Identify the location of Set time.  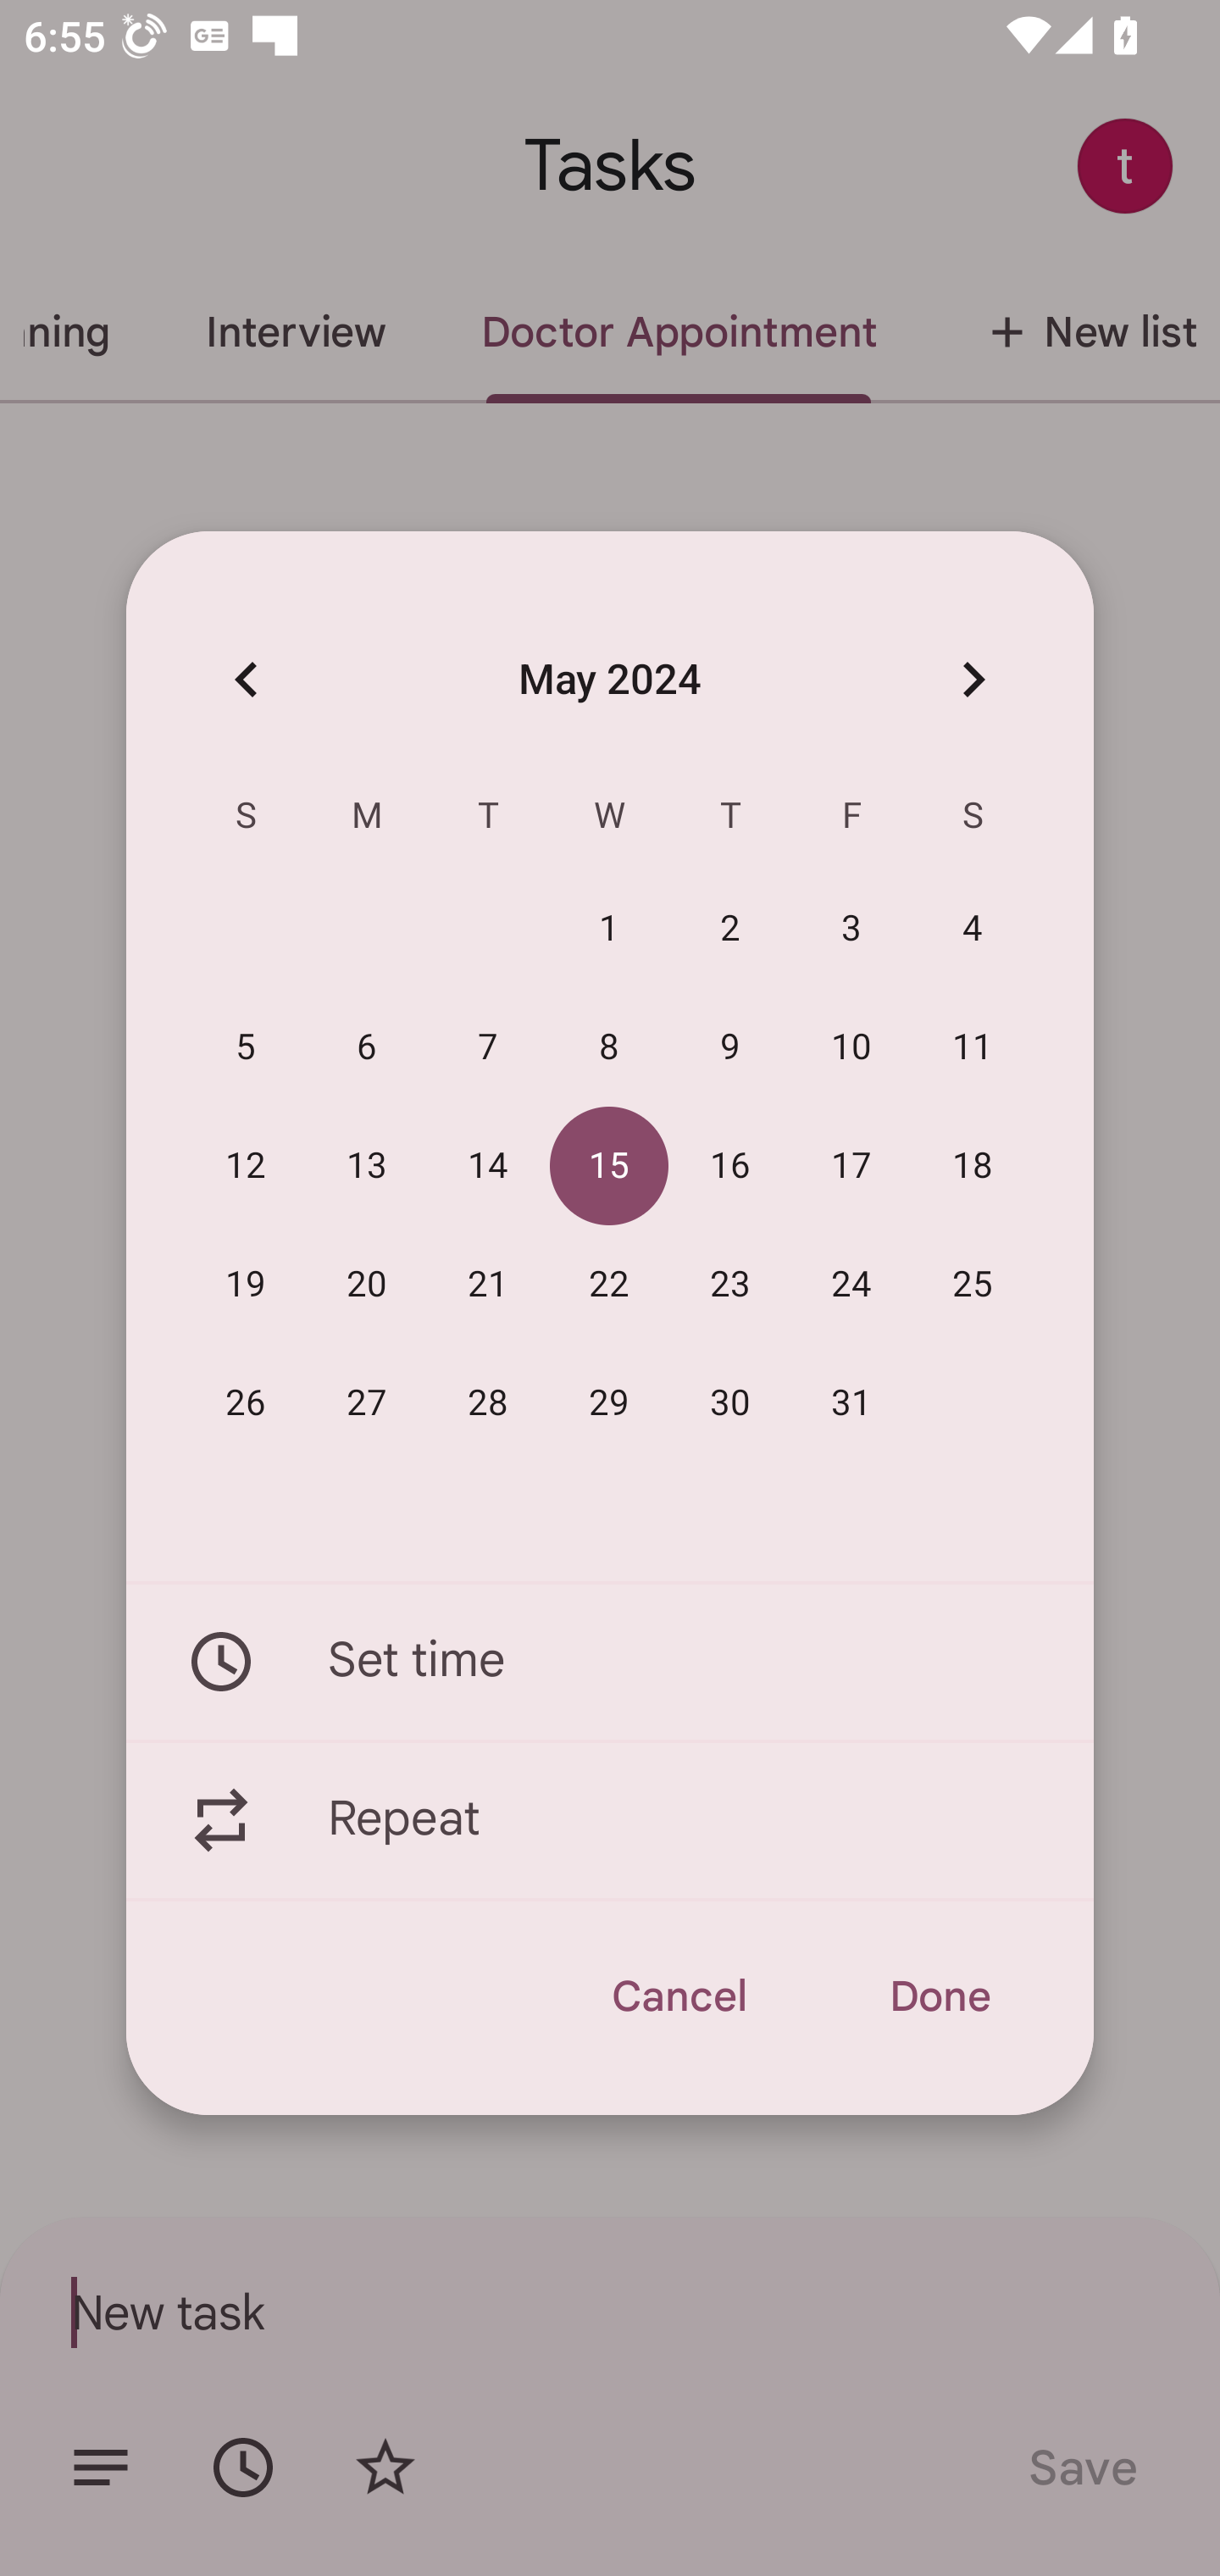
(610, 1661).